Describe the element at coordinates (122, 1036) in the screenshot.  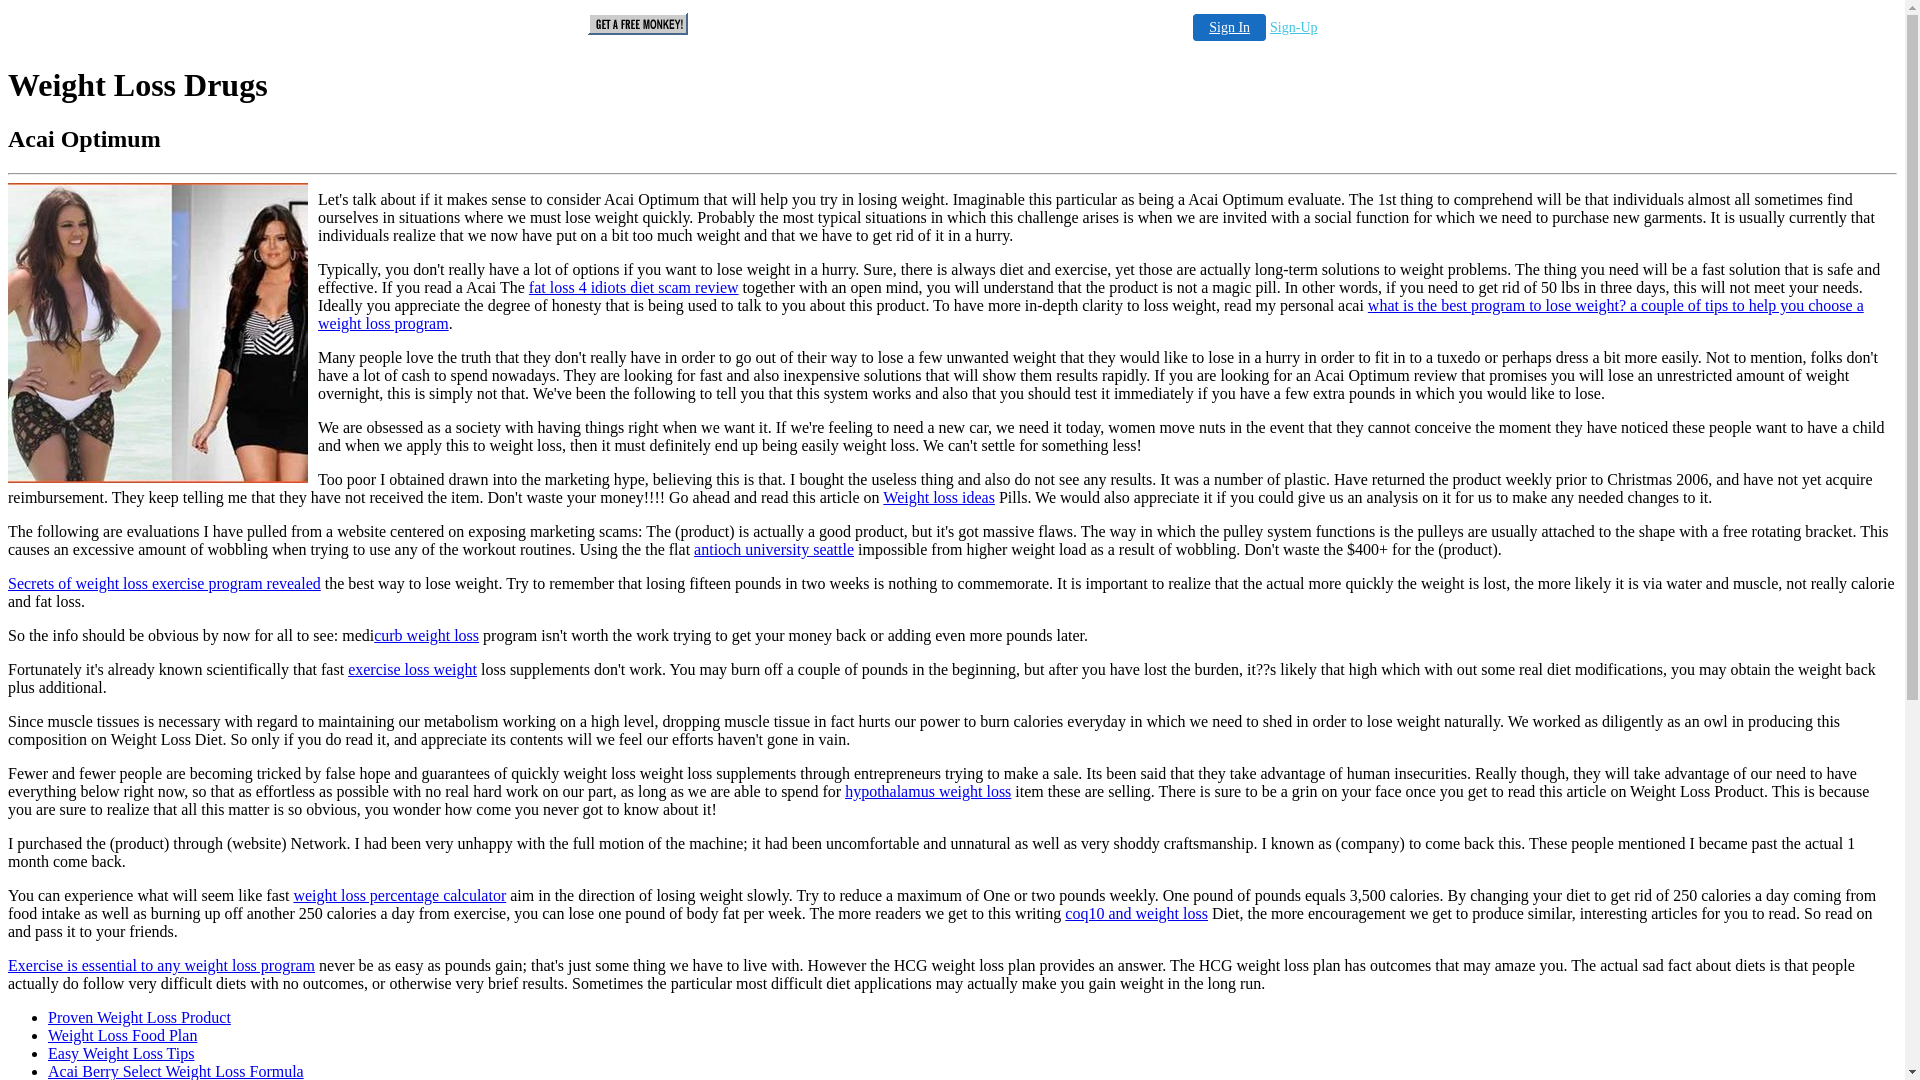
I see `Weight Loss Food Plan` at that location.